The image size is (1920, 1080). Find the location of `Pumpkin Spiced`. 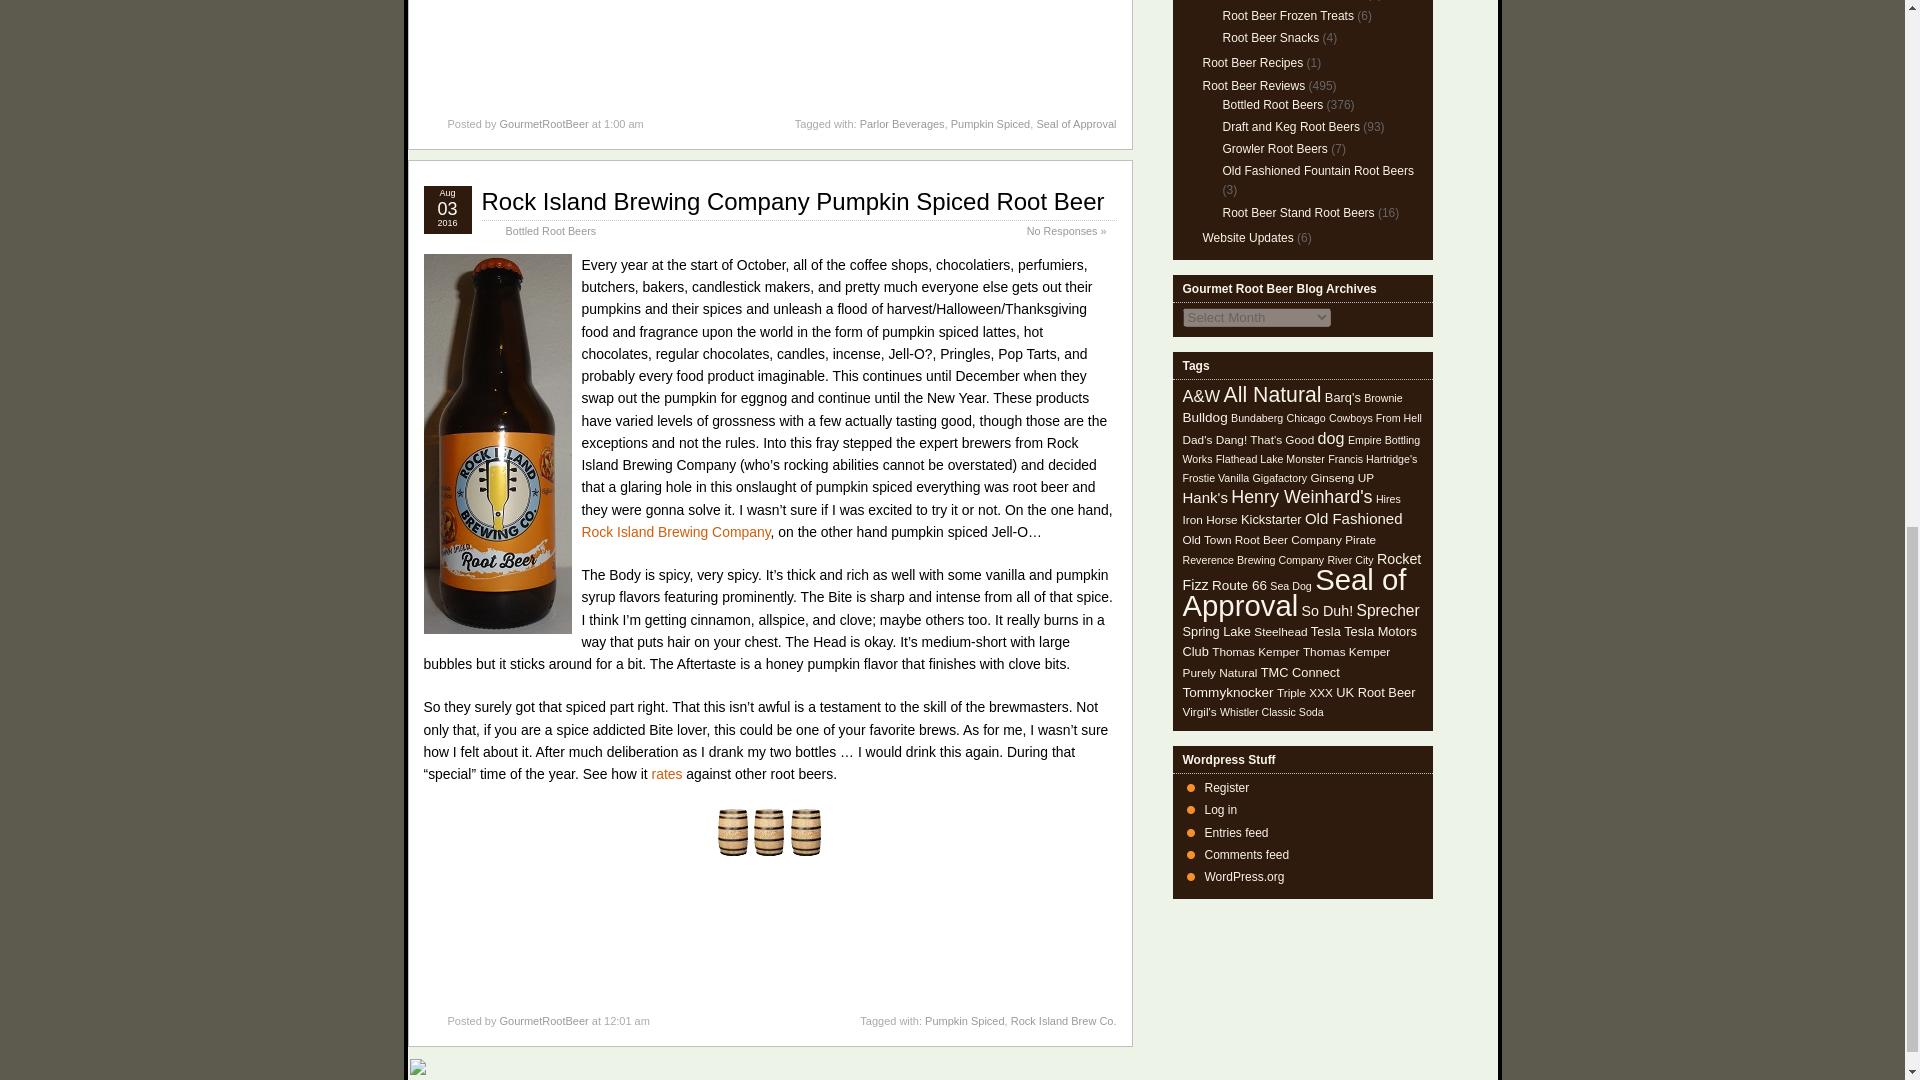

Pumpkin Spiced is located at coordinates (990, 123).